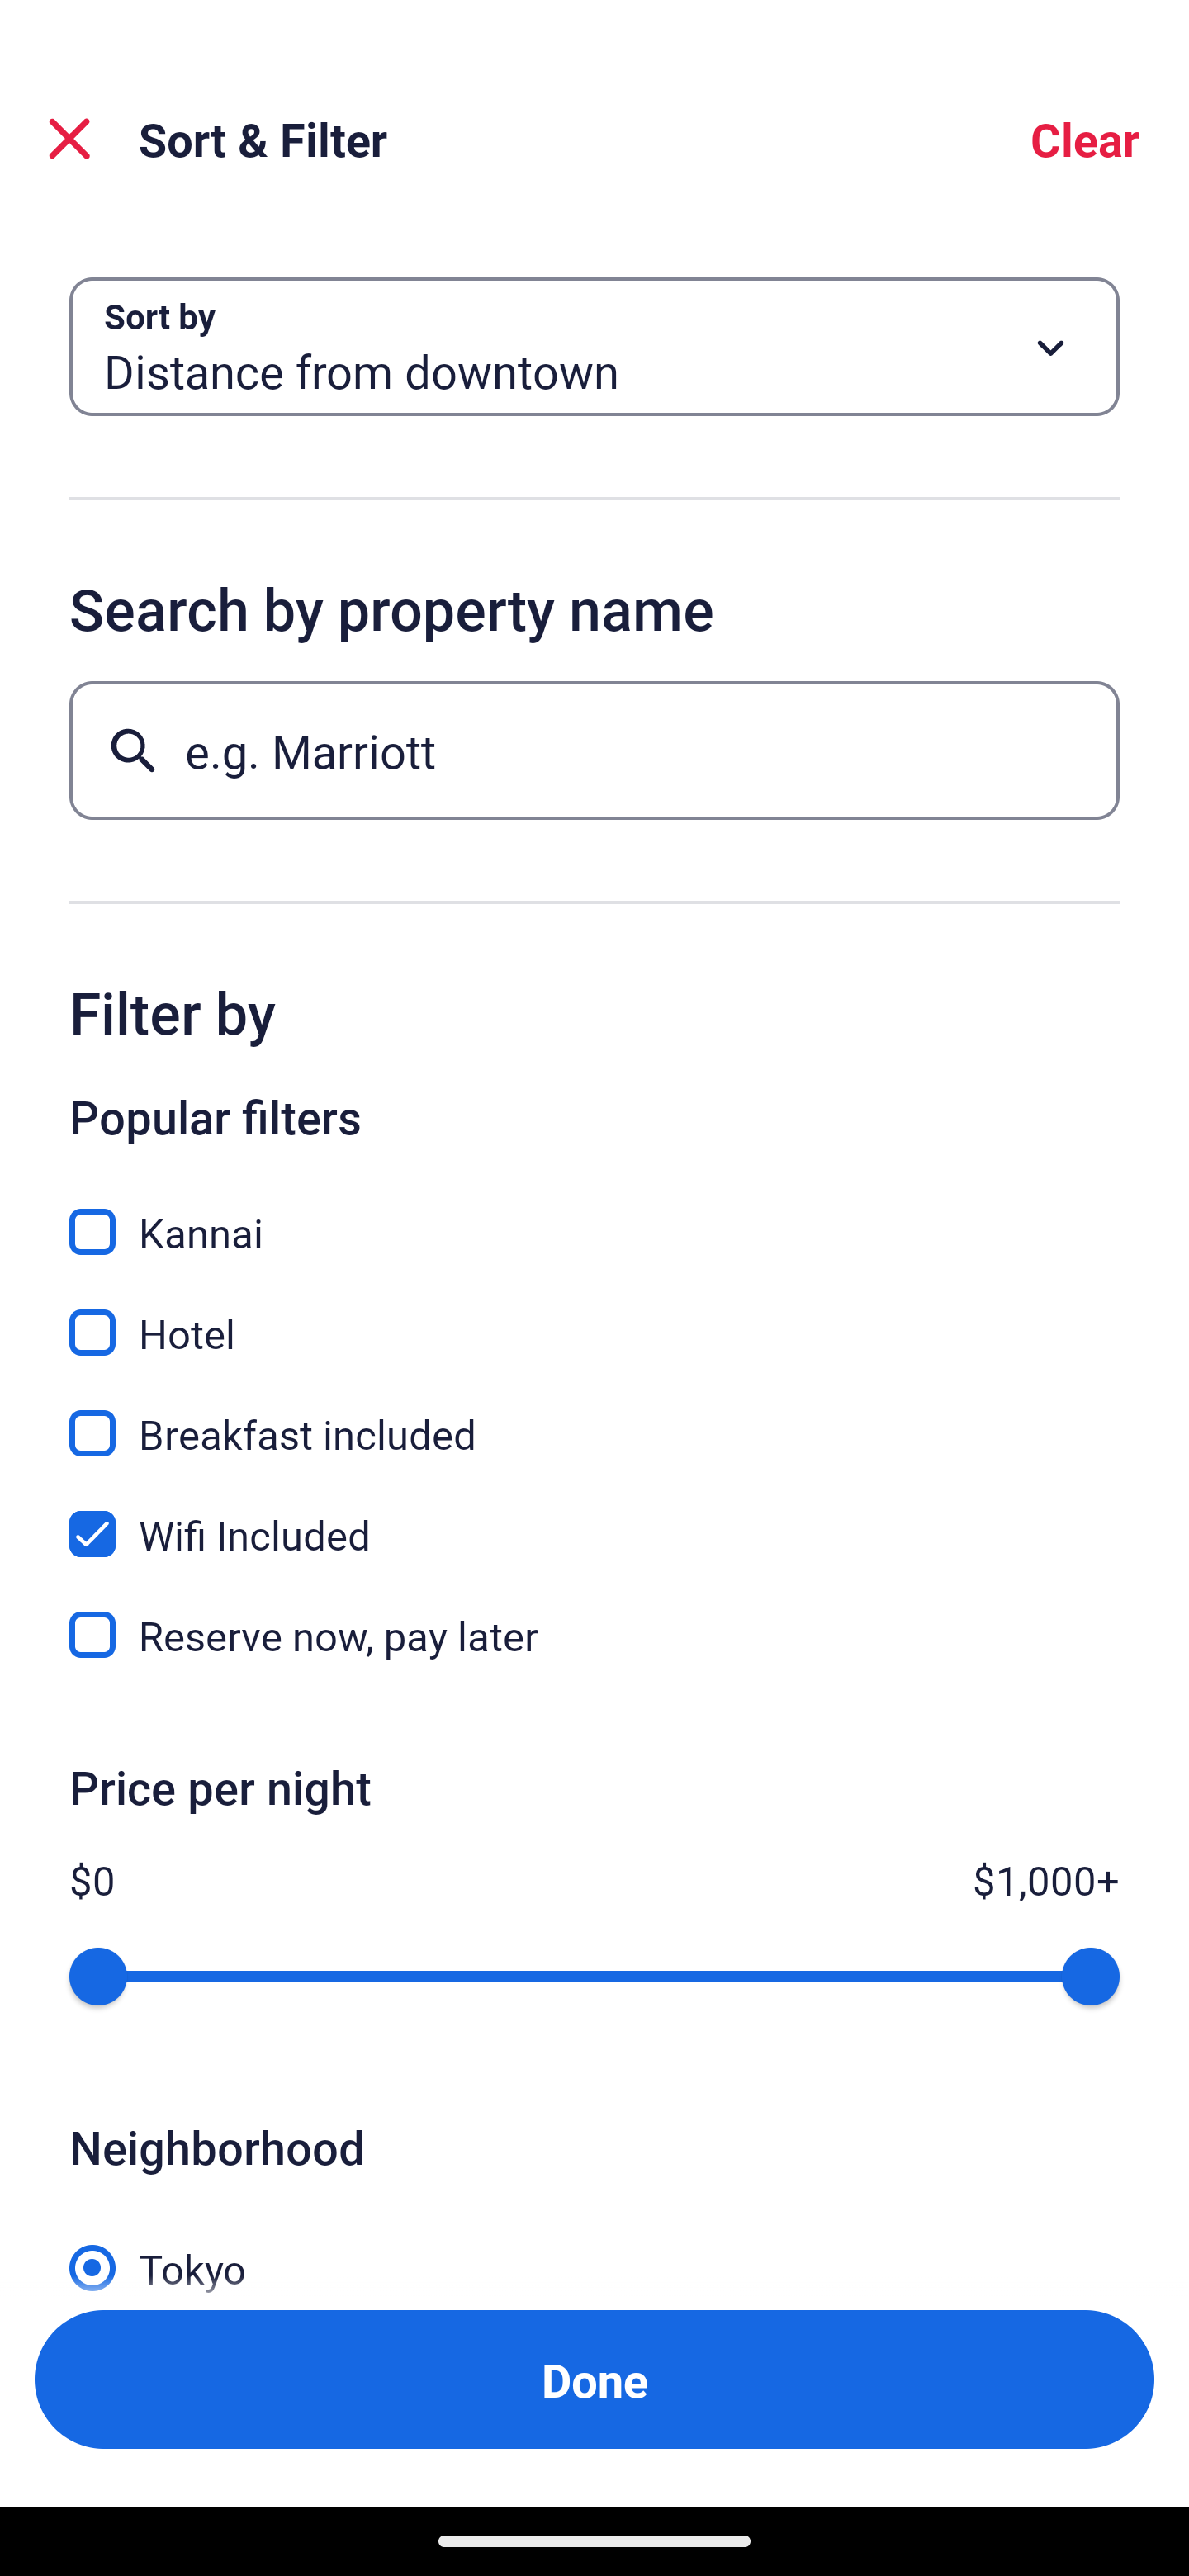 The image size is (1189, 2576). Describe the element at coordinates (594, 1314) in the screenshot. I see `Hotel, Hotel` at that location.